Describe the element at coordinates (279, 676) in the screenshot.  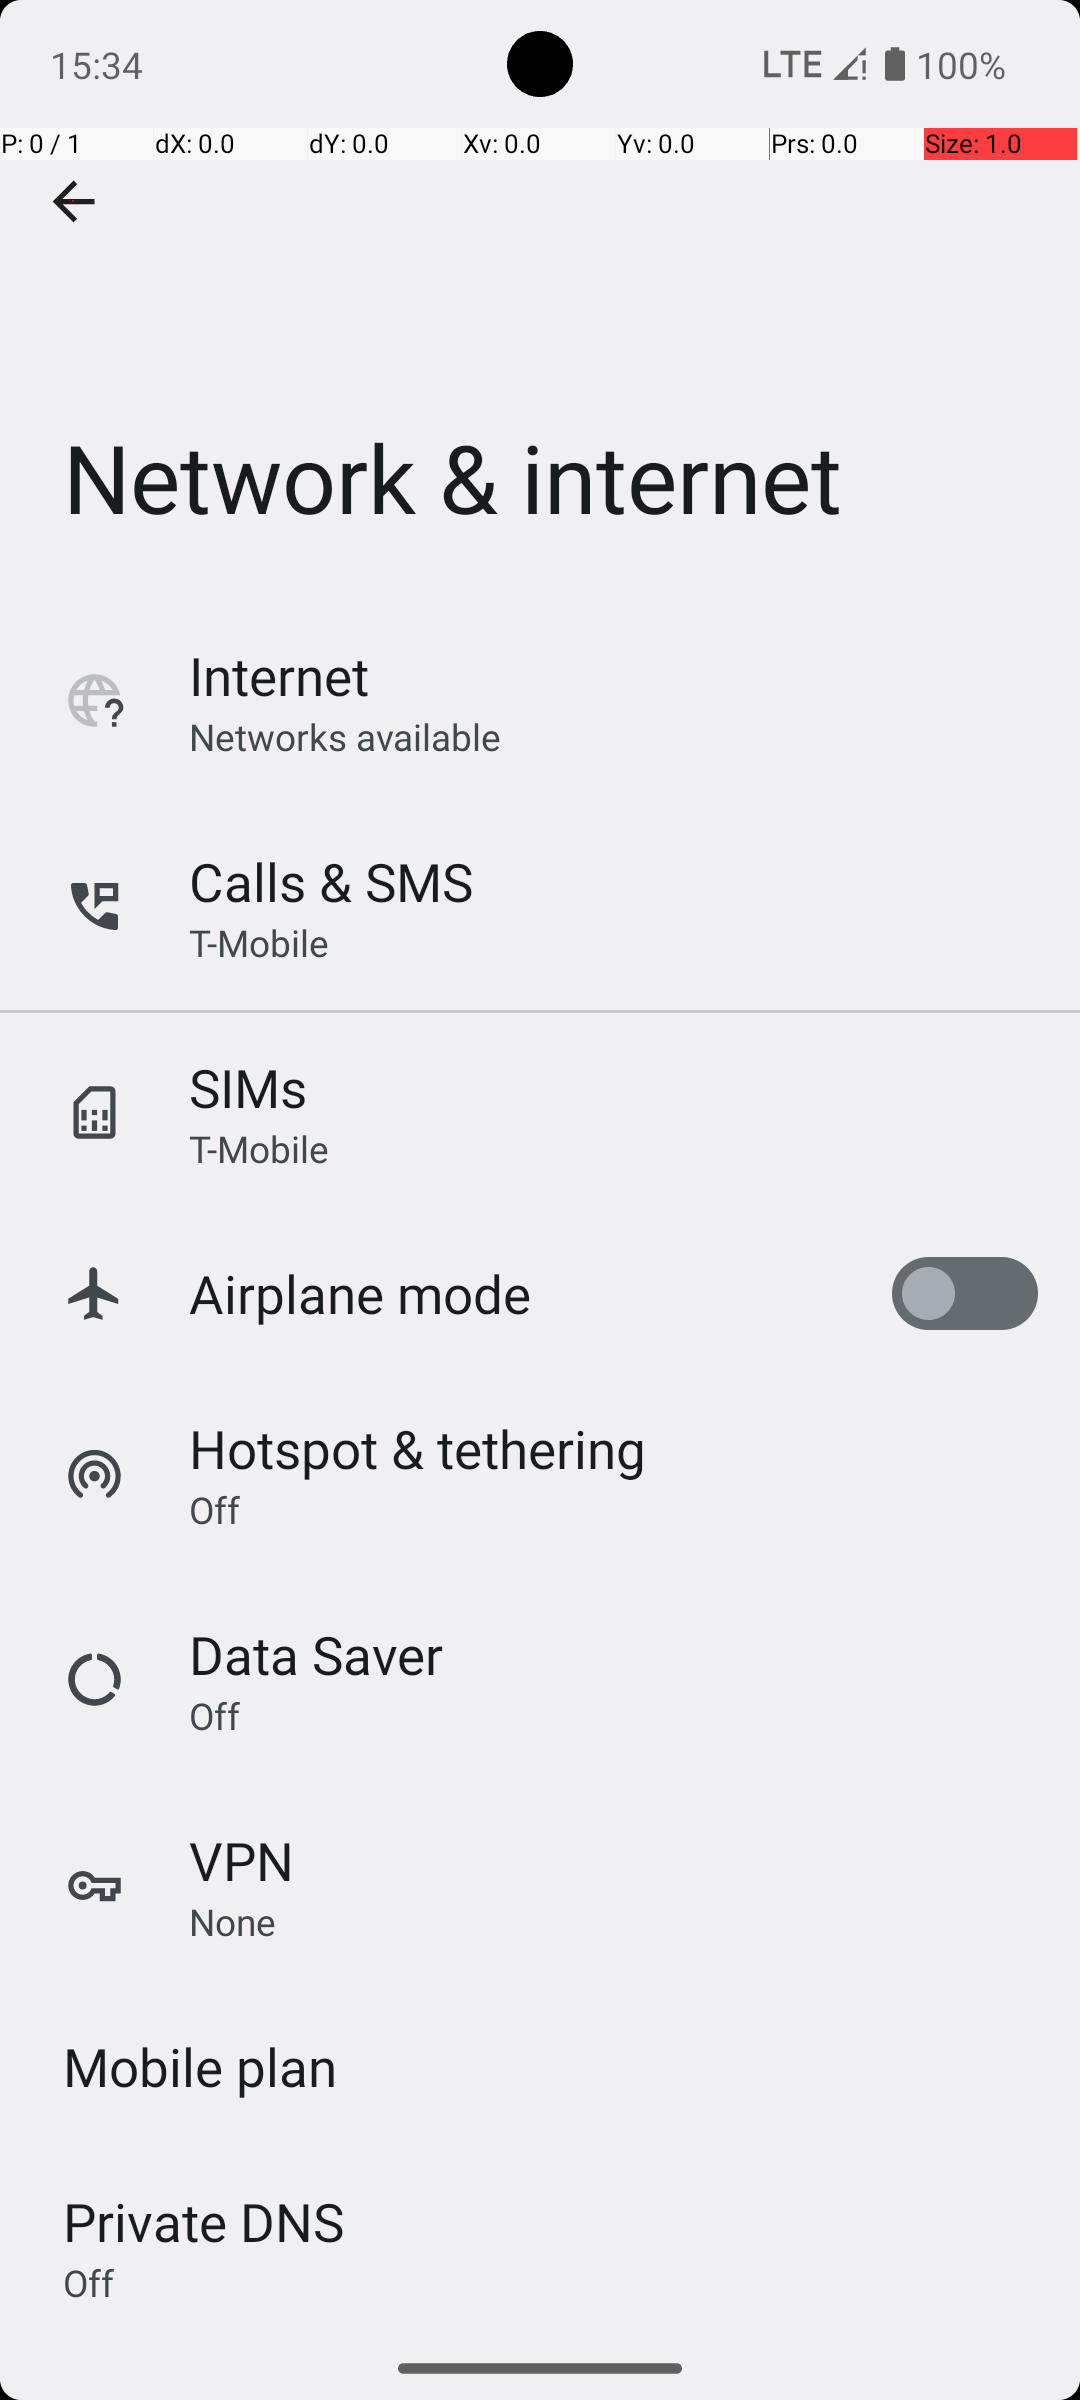
I see `Internet` at that location.